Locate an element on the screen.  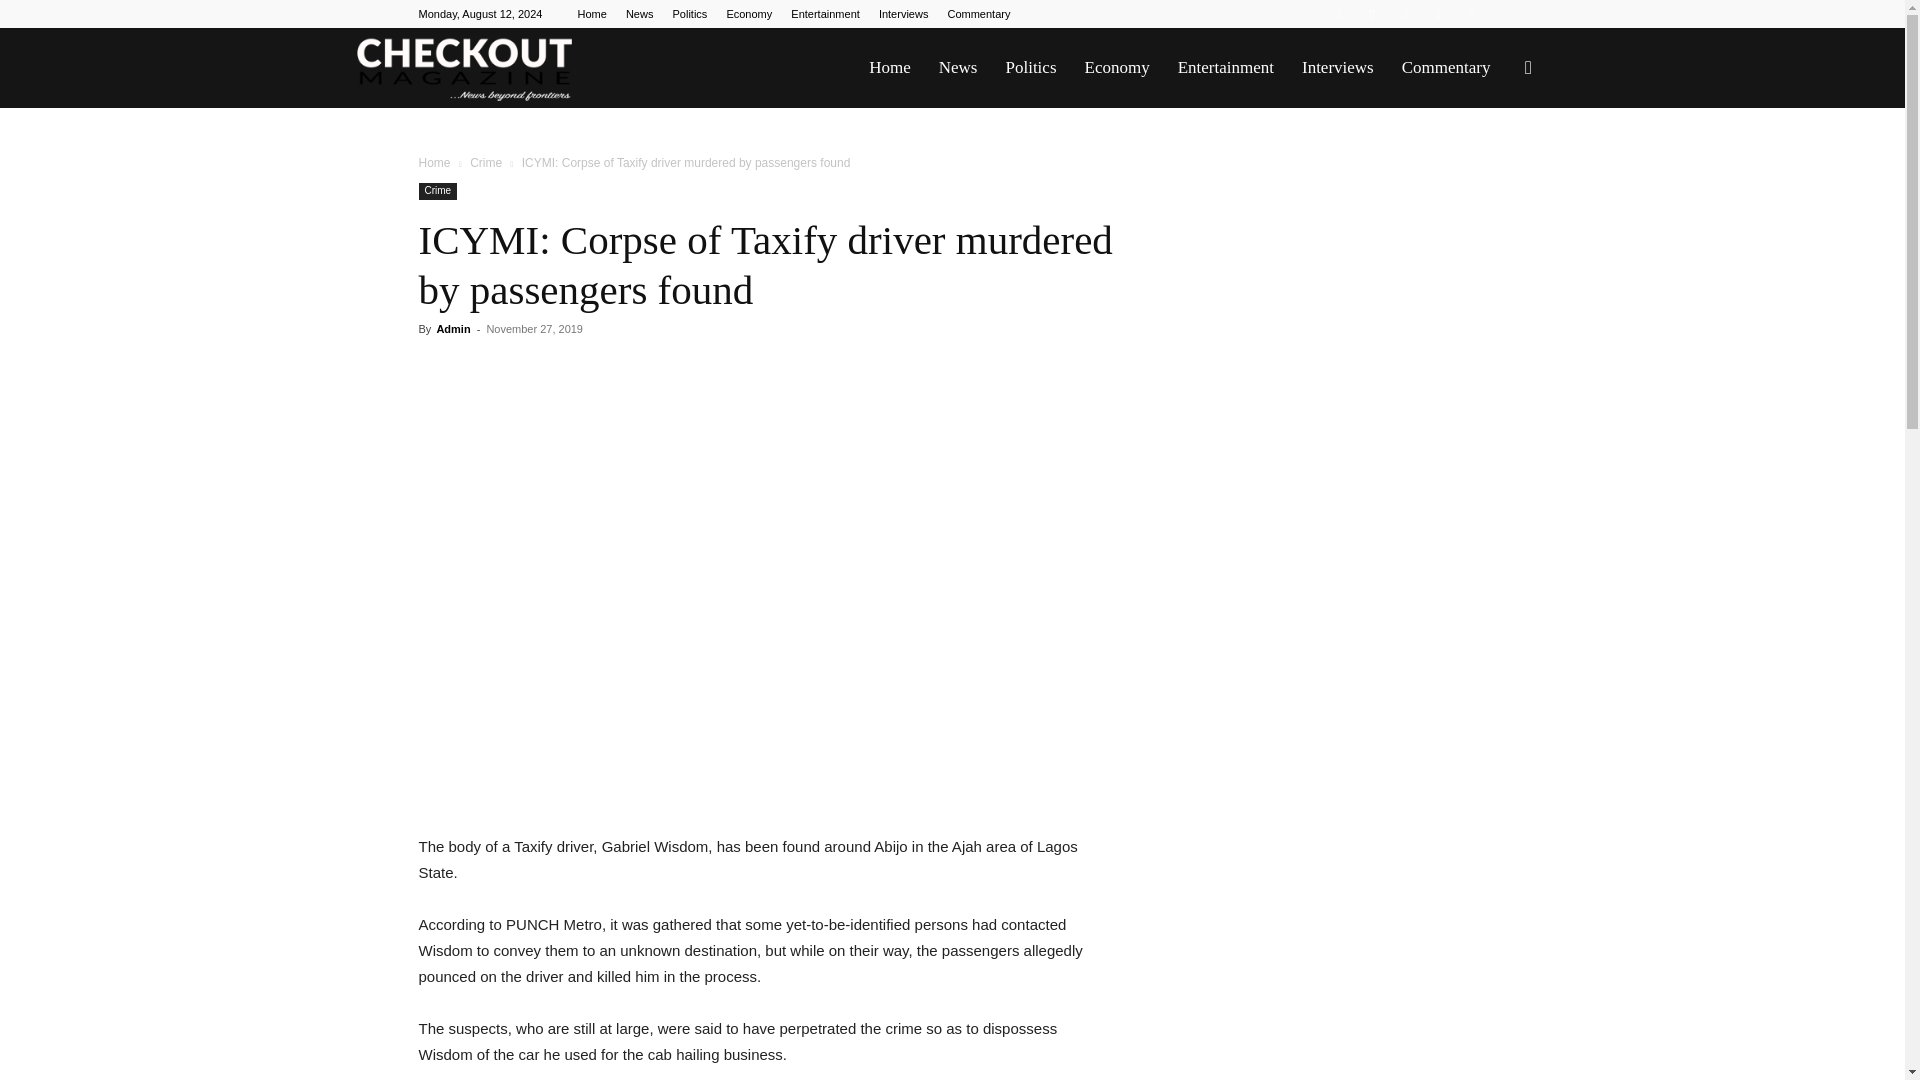
Interviews is located at coordinates (1338, 68).